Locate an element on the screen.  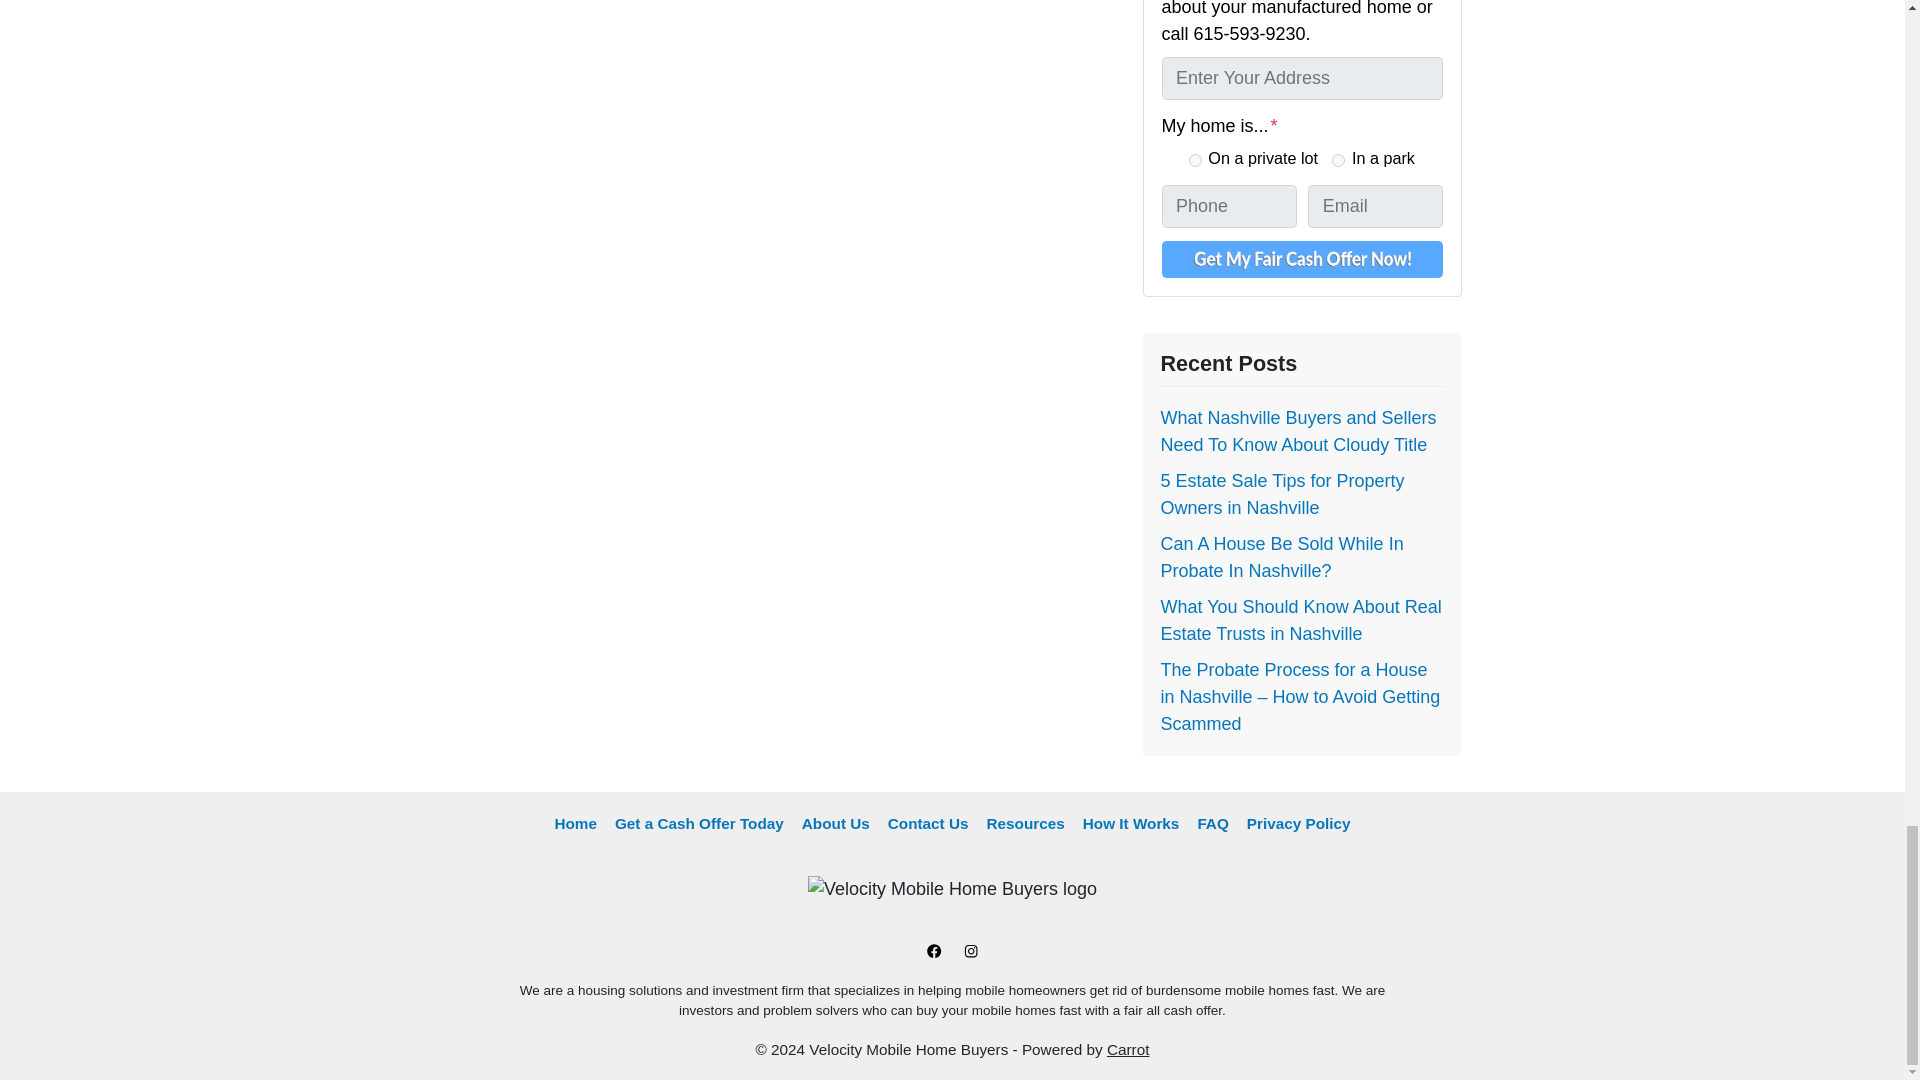
What You Should Know About Real Estate Trusts in Nashville is located at coordinates (1300, 620).